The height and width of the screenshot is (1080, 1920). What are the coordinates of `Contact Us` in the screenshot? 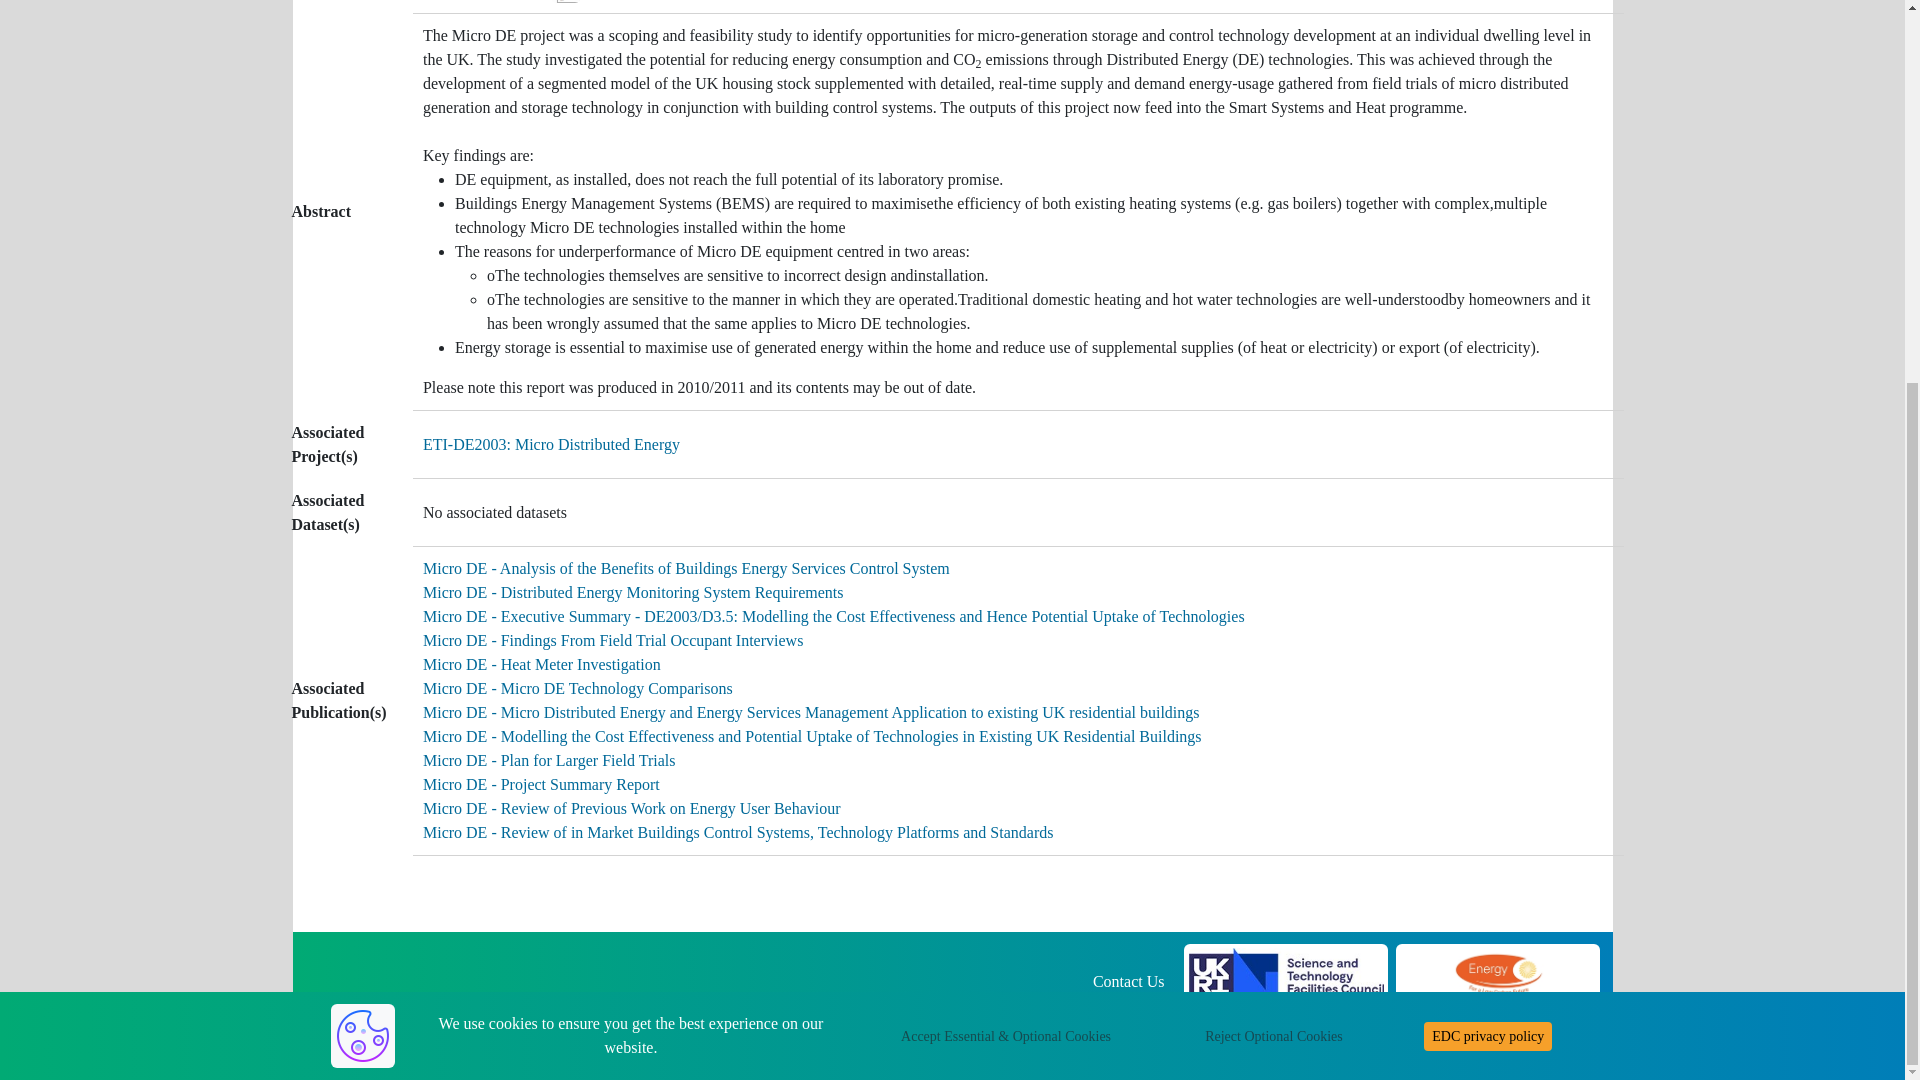 It's located at (1128, 982).